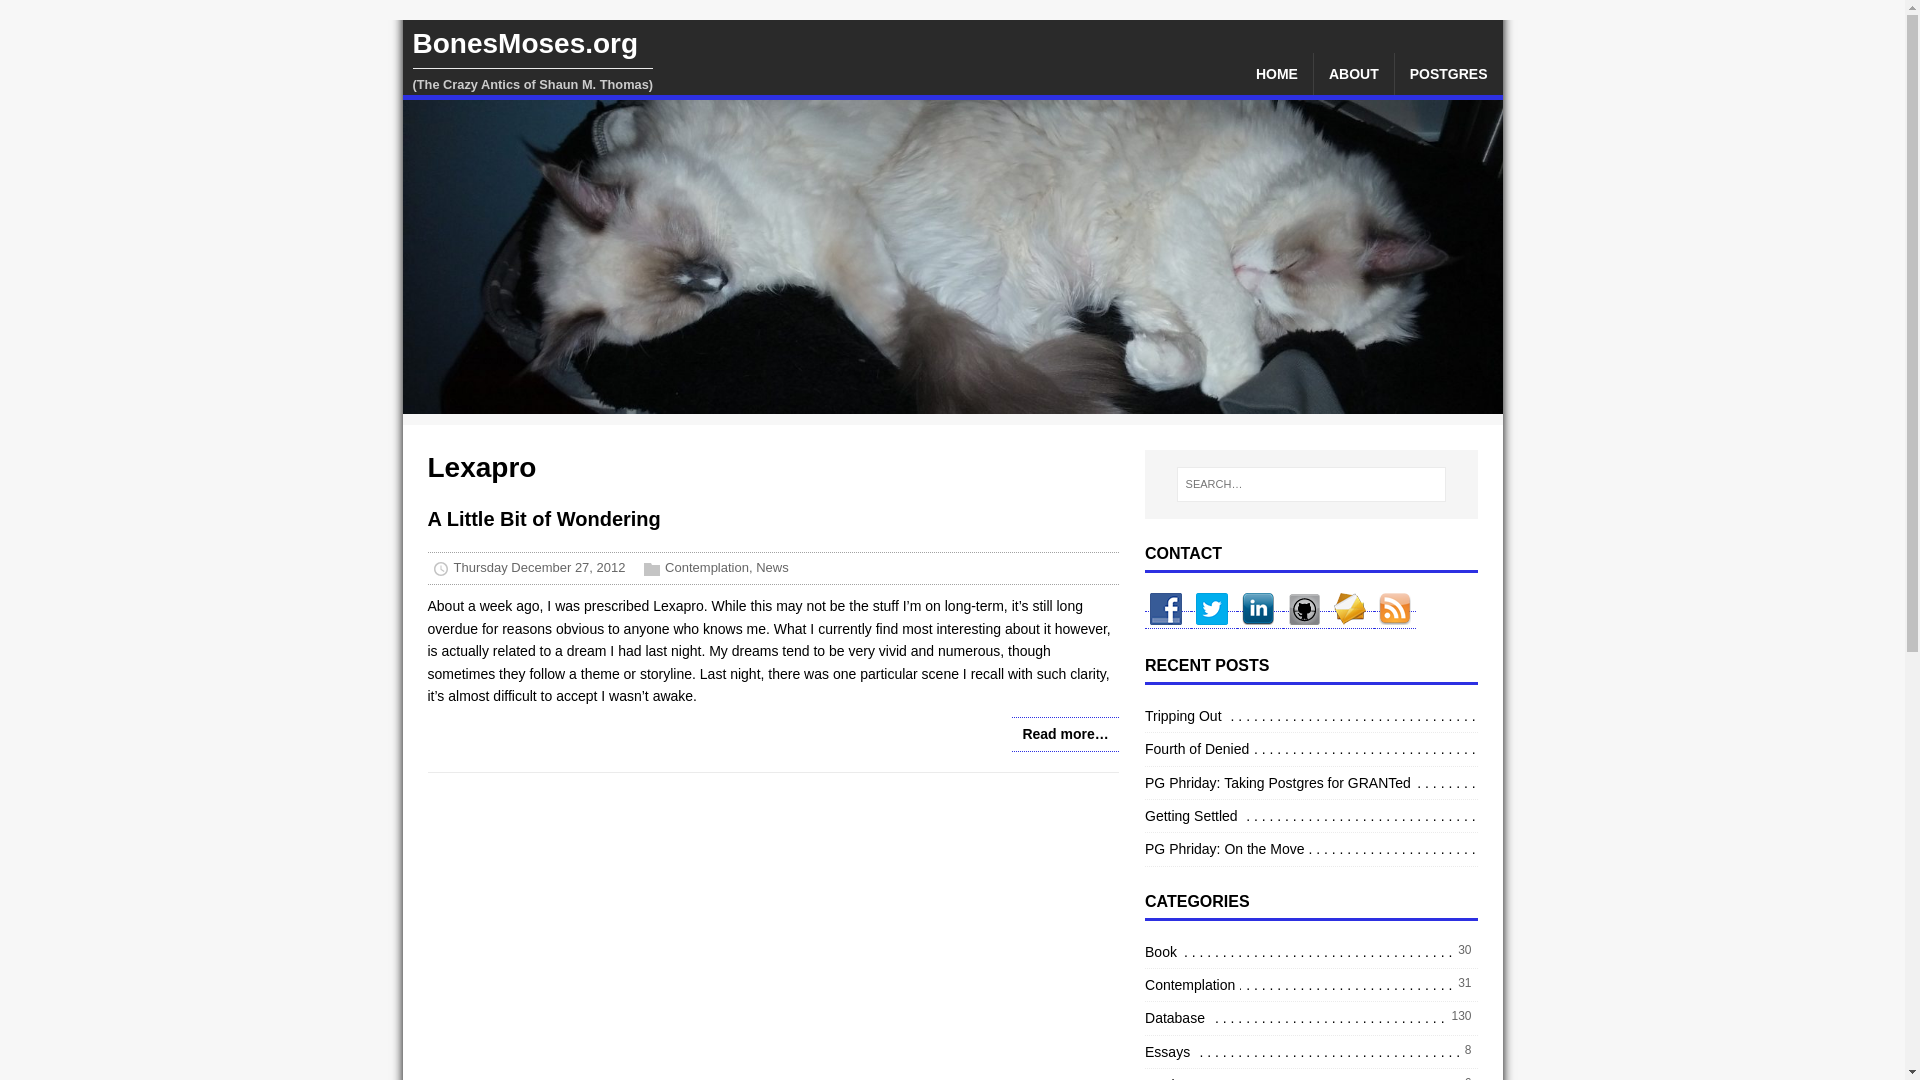  I want to click on Book, so click(1163, 952).